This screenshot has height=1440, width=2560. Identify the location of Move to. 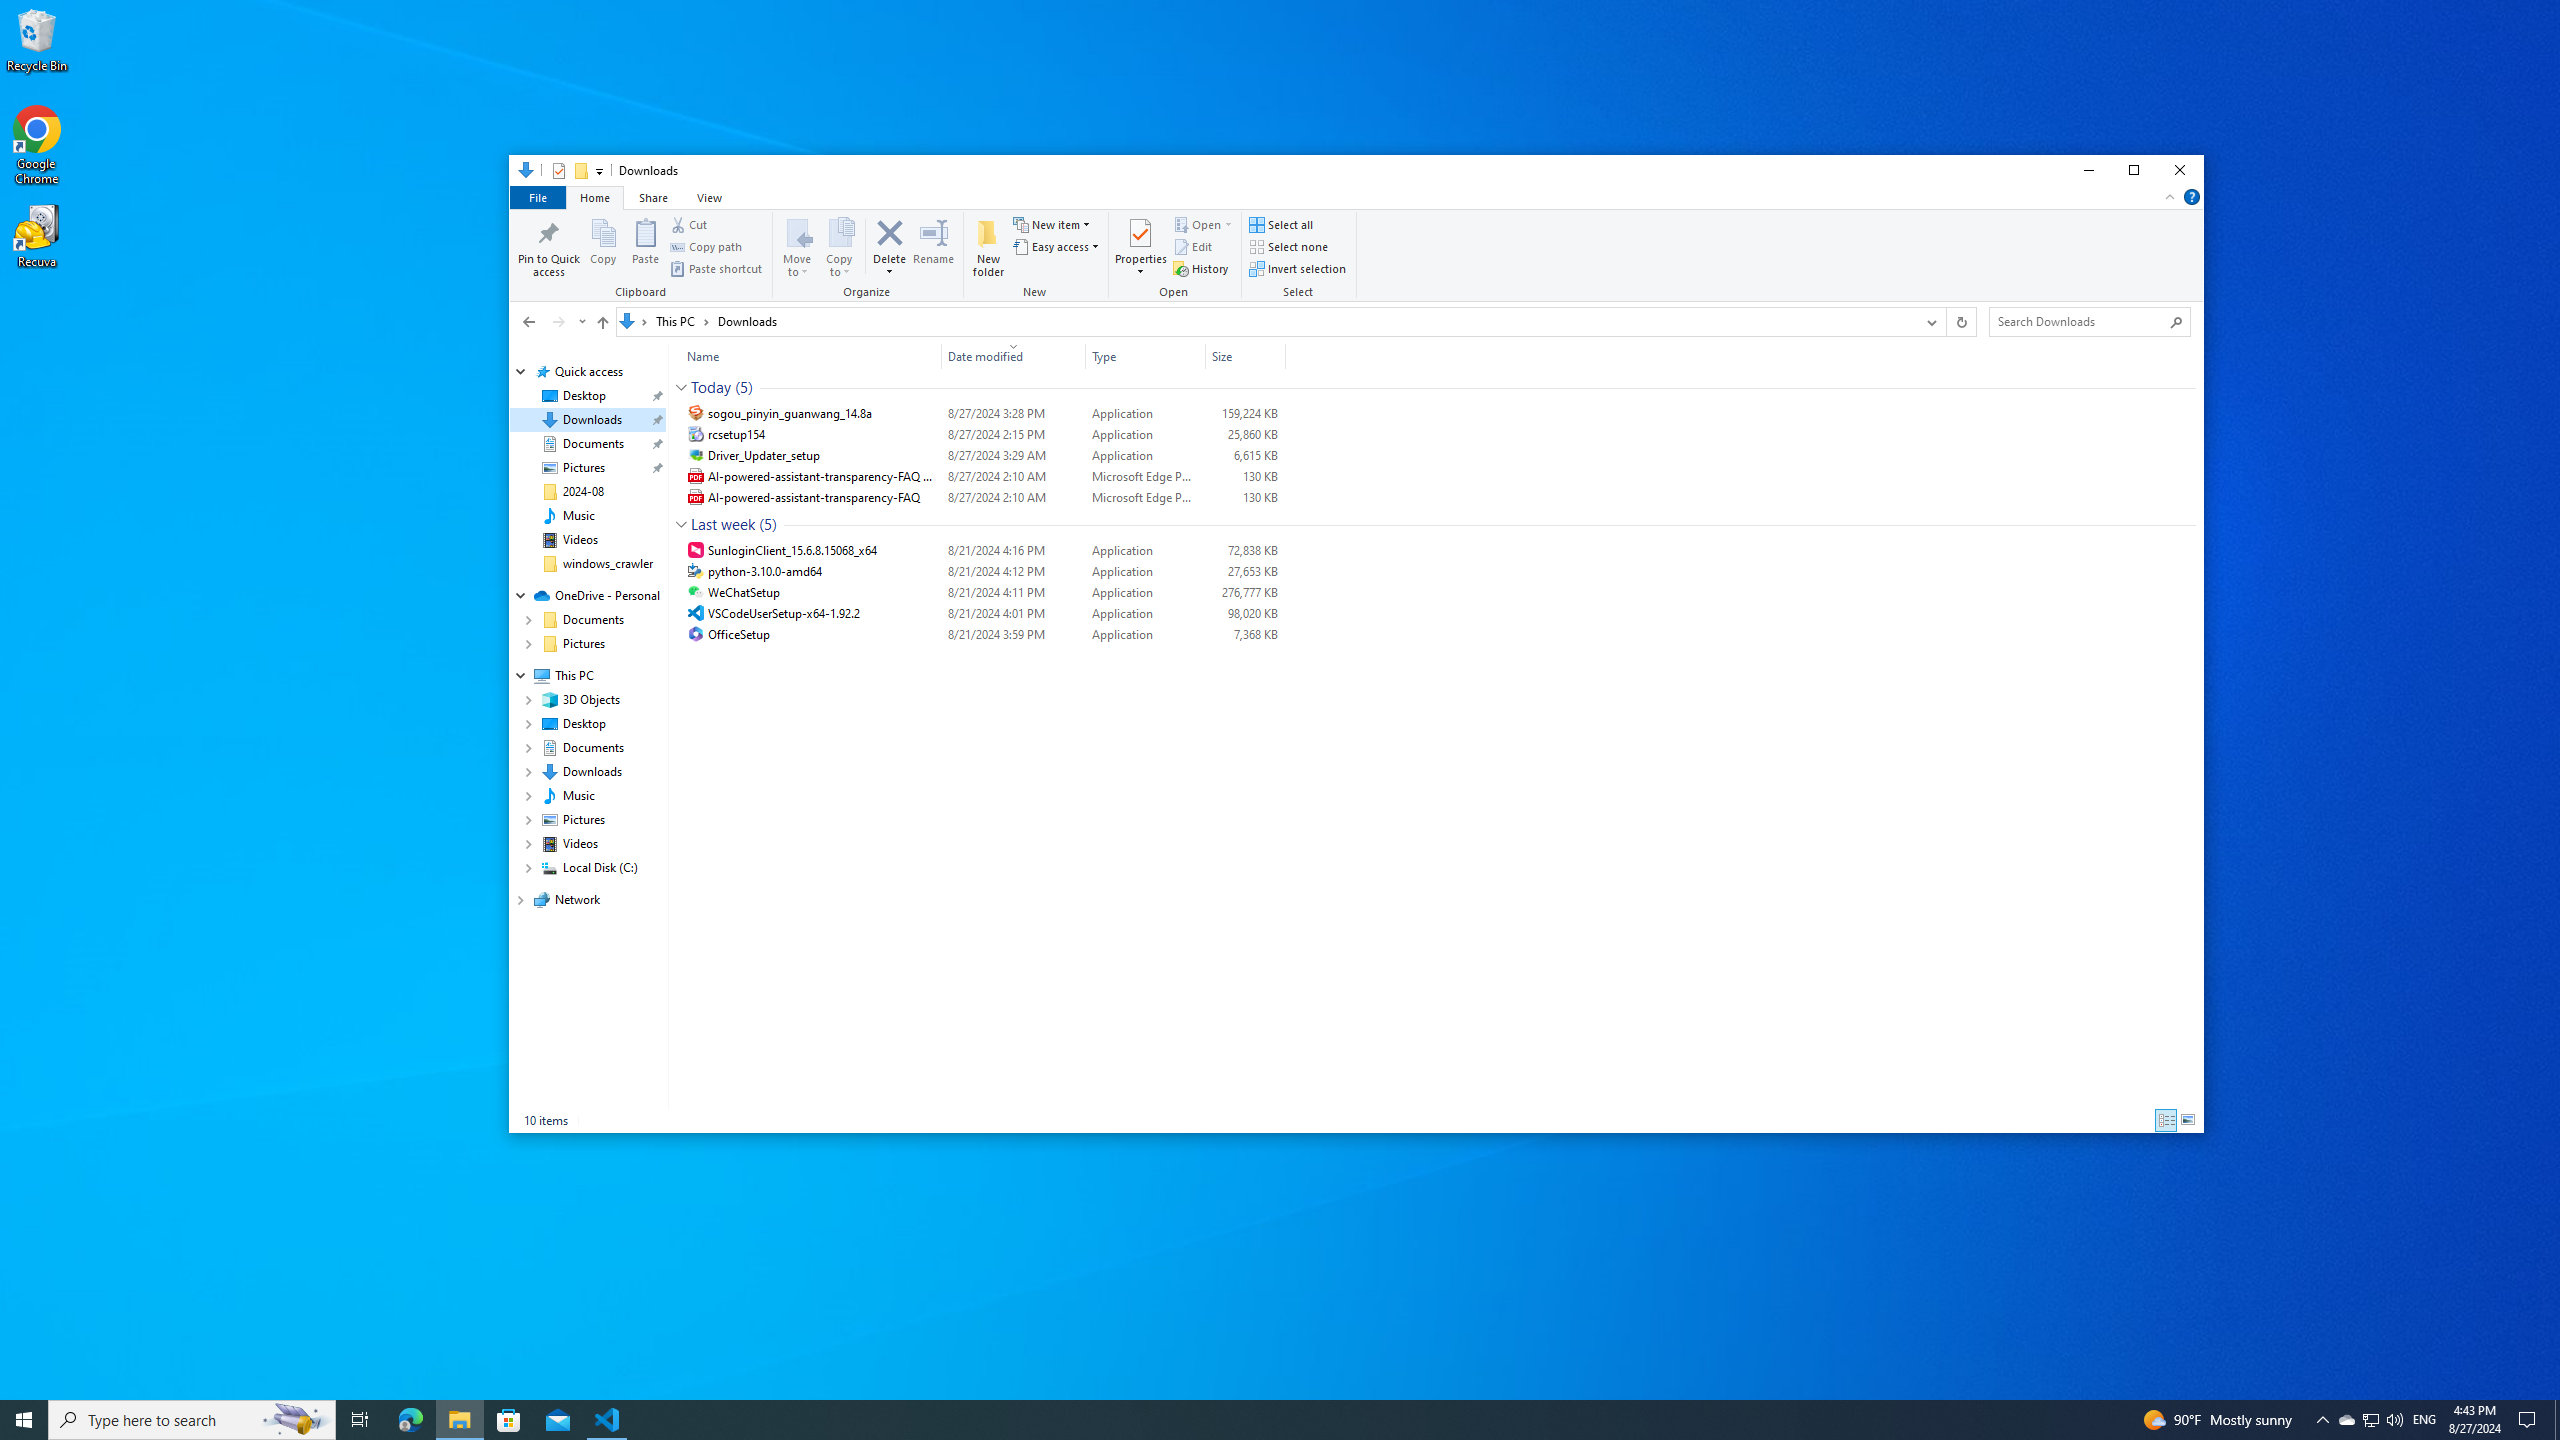
(798, 246).